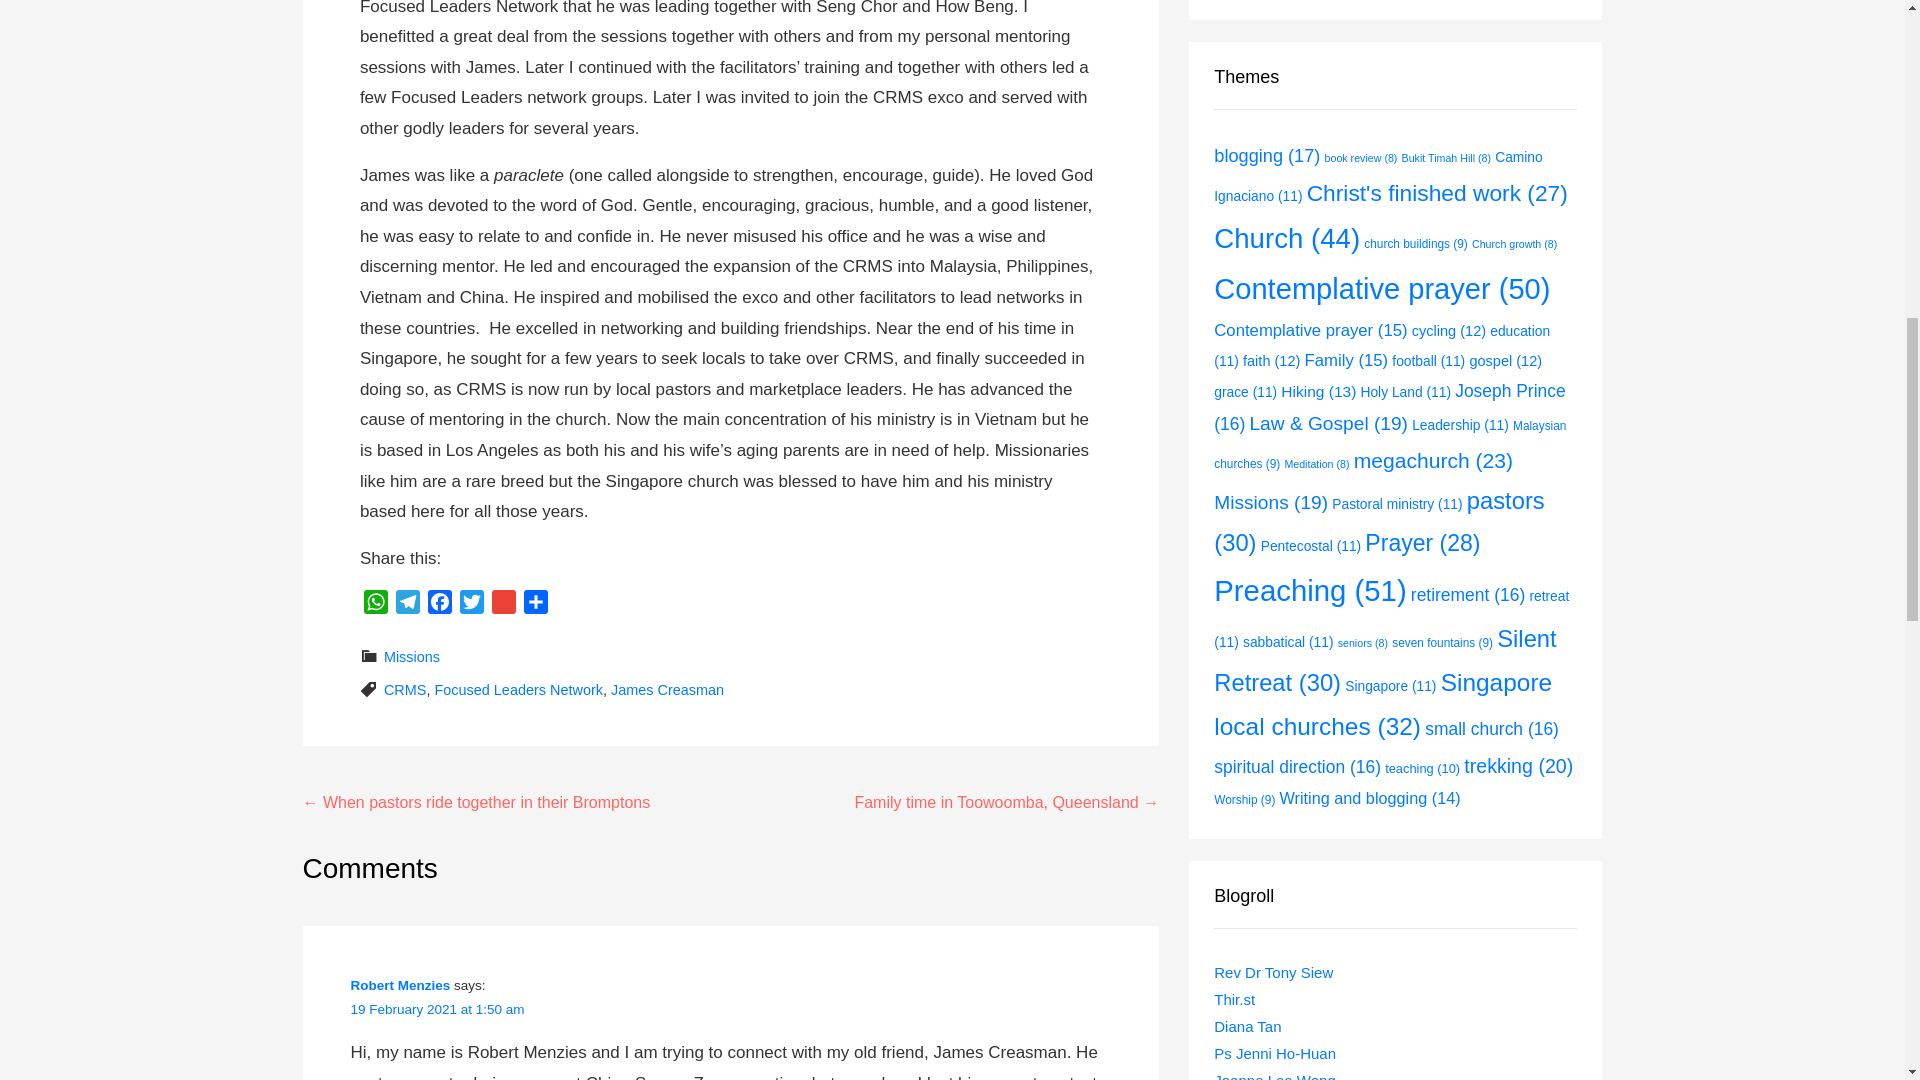  Describe the element at coordinates (436, 1010) in the screenshot. I see `19 February 2021 at 1:50 am` at that location.